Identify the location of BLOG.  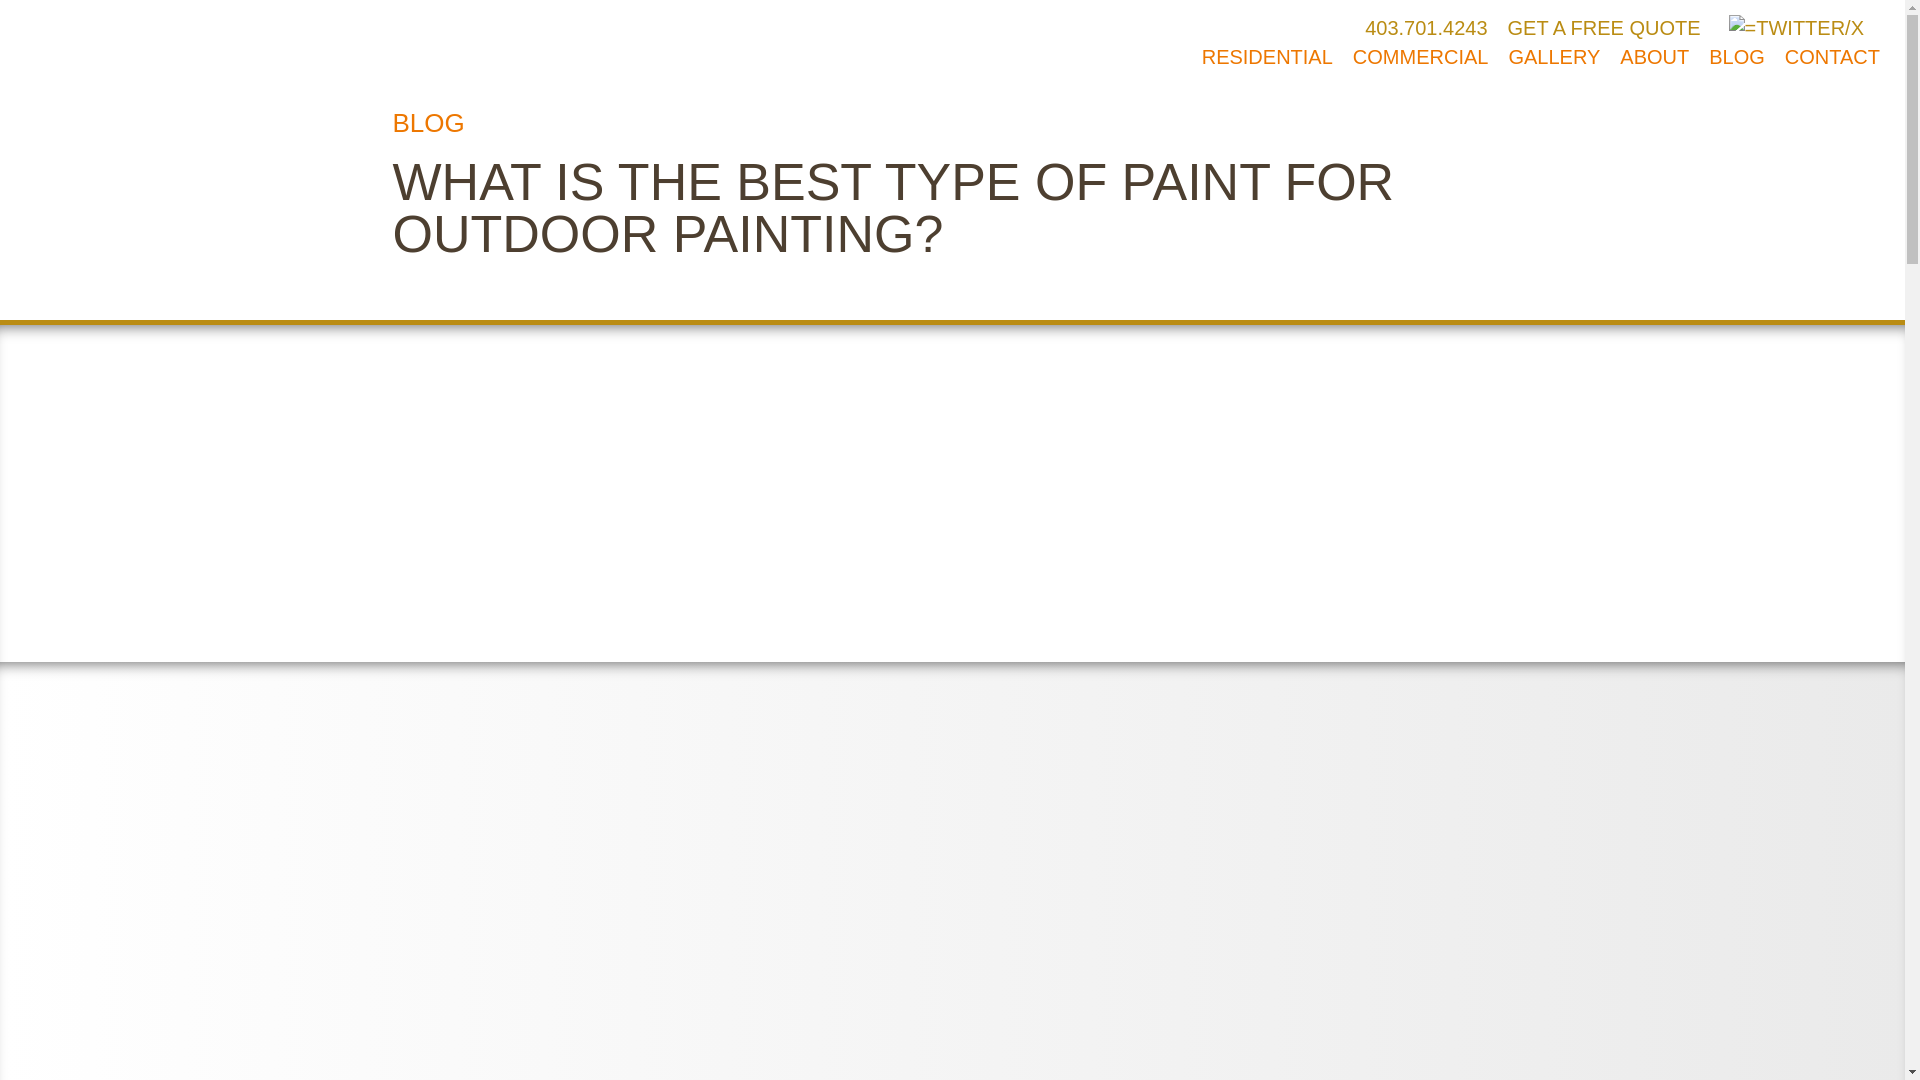
(1736, 58).